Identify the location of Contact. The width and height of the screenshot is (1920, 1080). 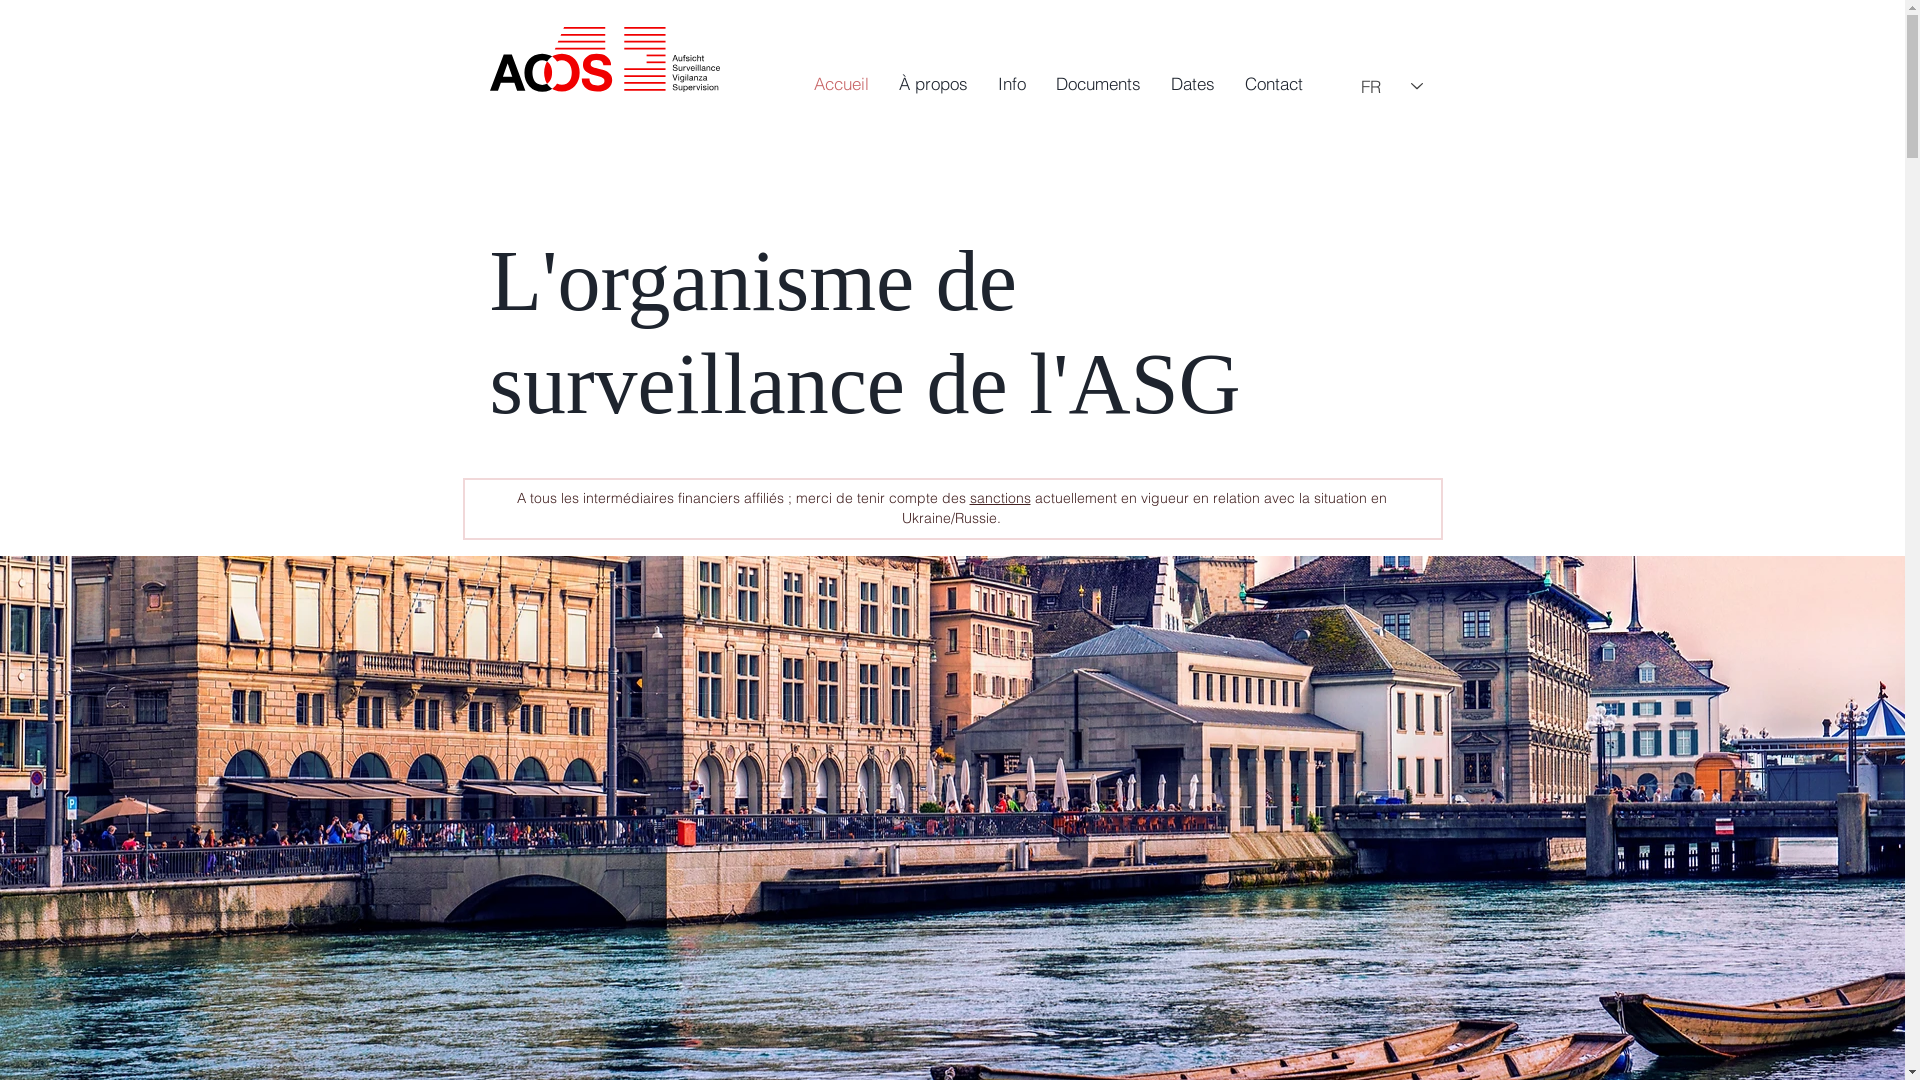
(1274, 84).